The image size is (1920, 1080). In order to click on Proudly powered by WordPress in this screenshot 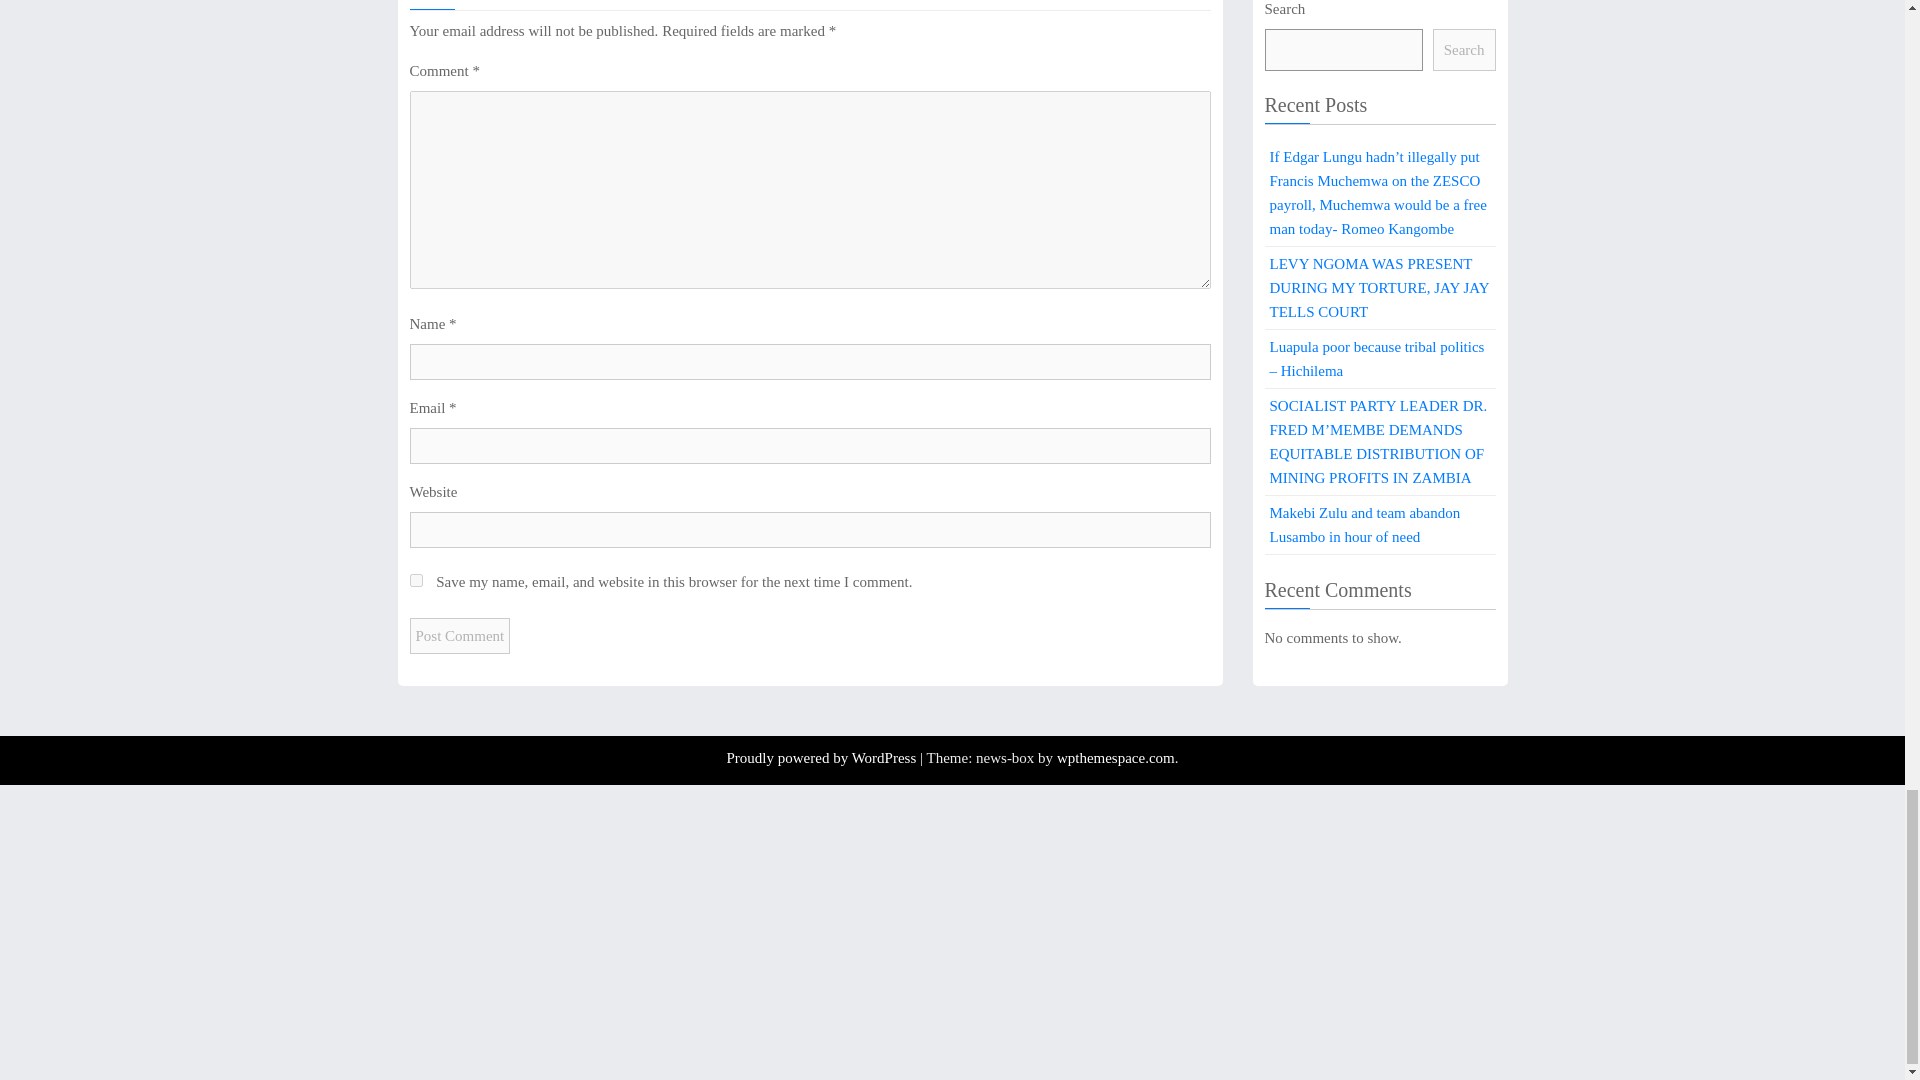, I will do `click(822, 757)`.